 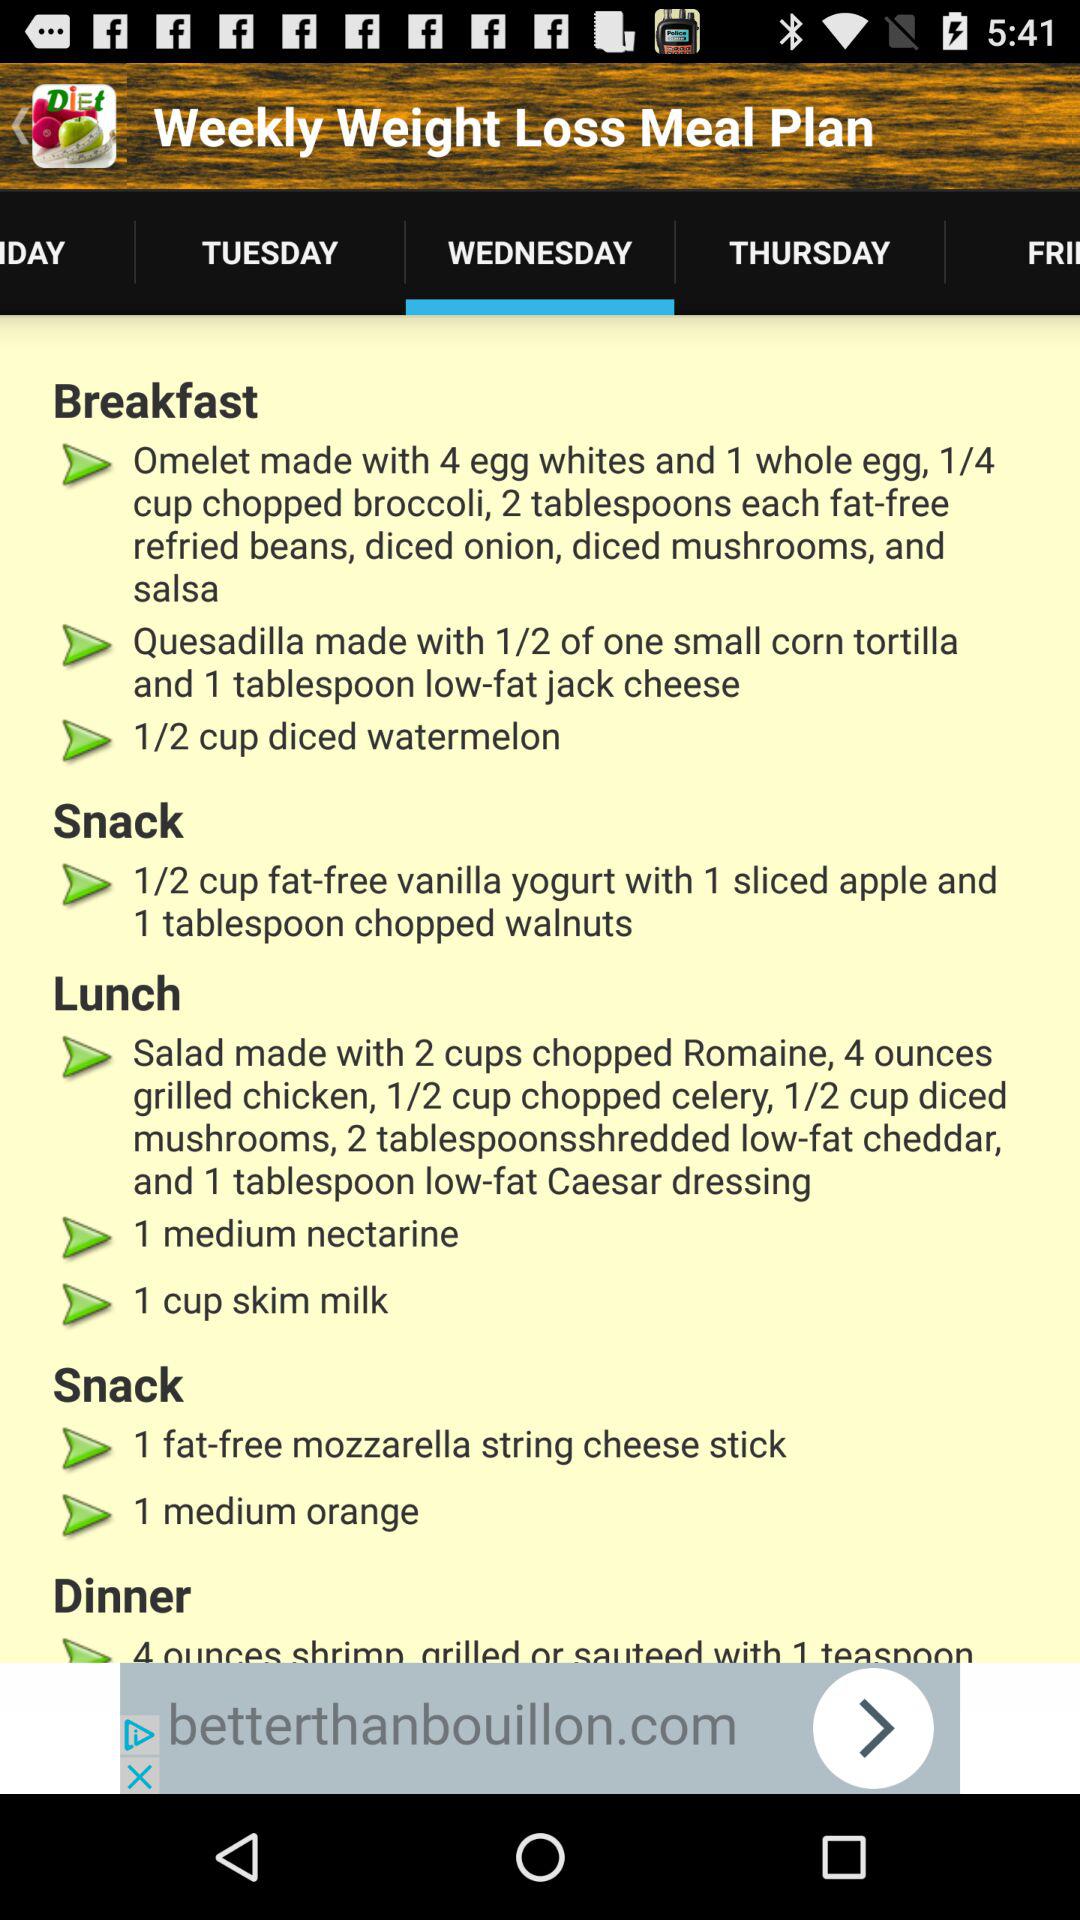 I want to click on share article, so click(x=540, y=1728).